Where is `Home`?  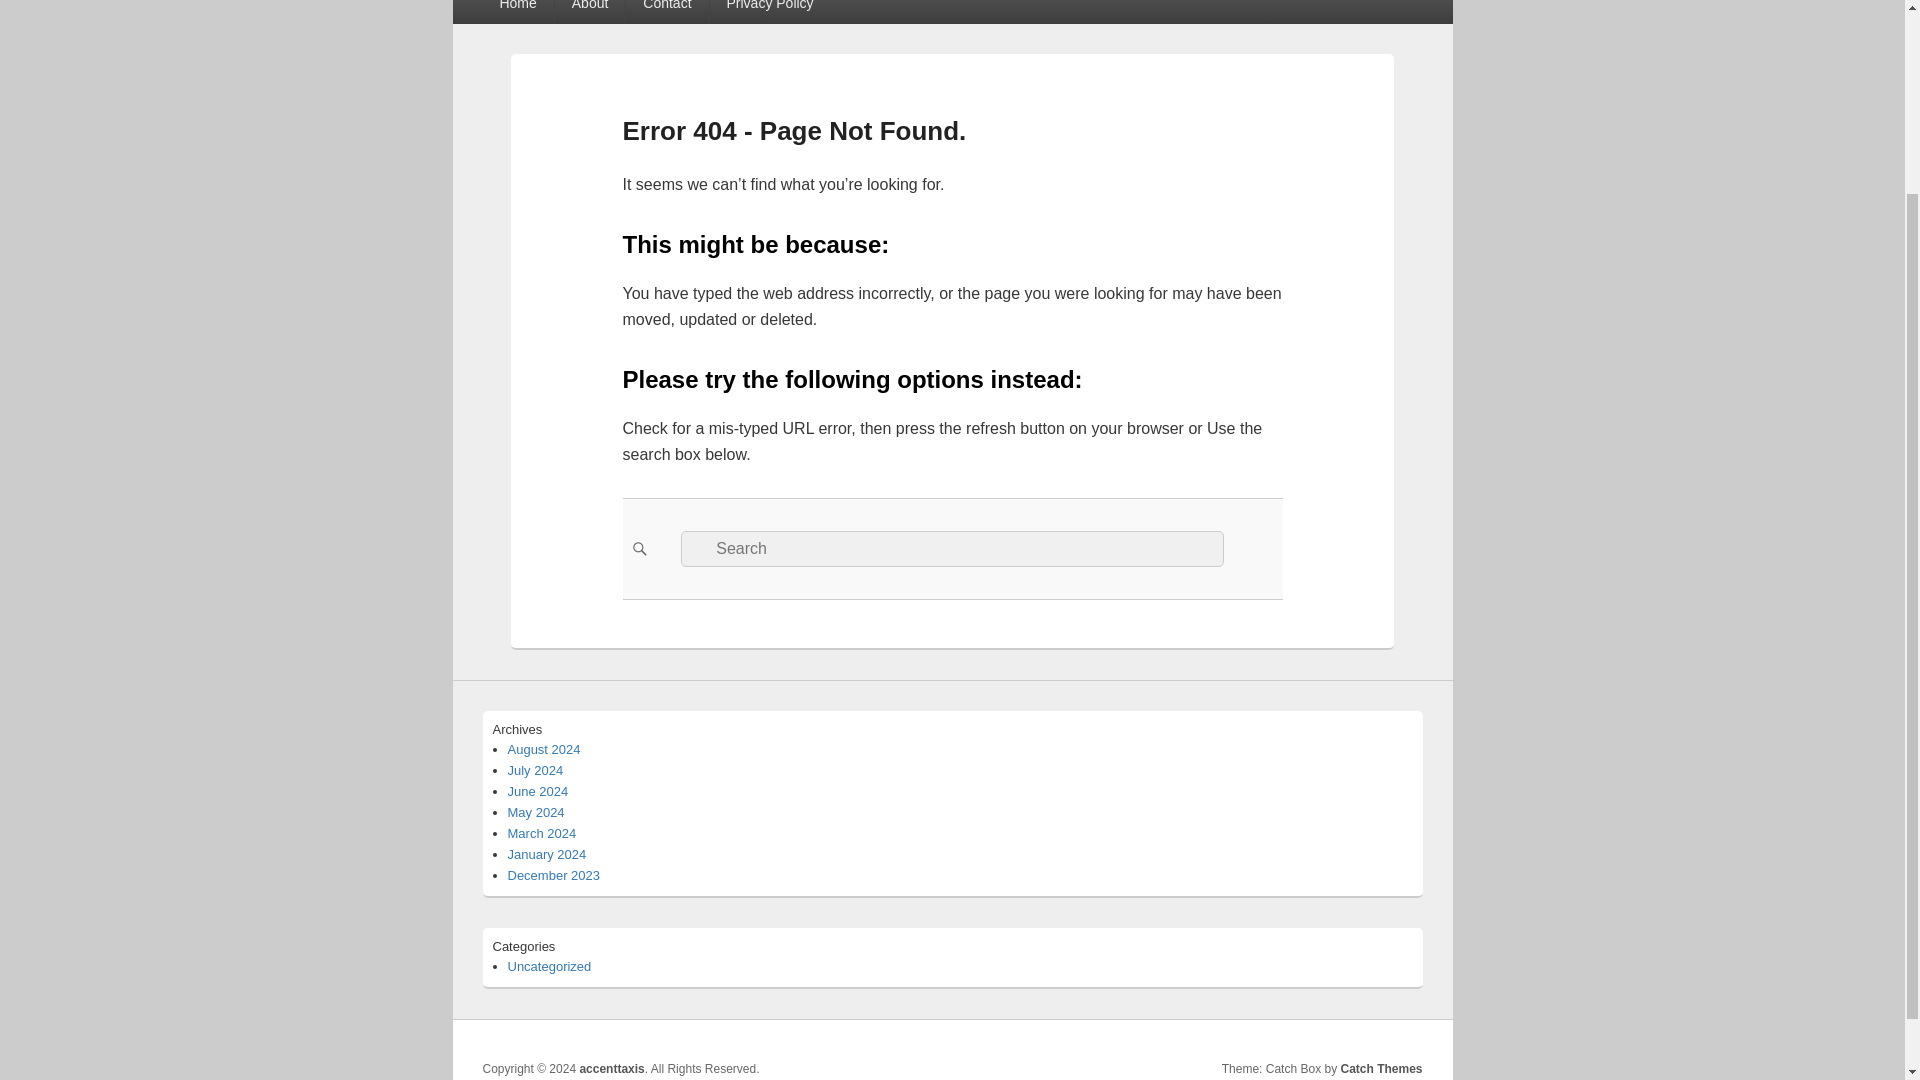
Home is located at coordinates (516, 12).